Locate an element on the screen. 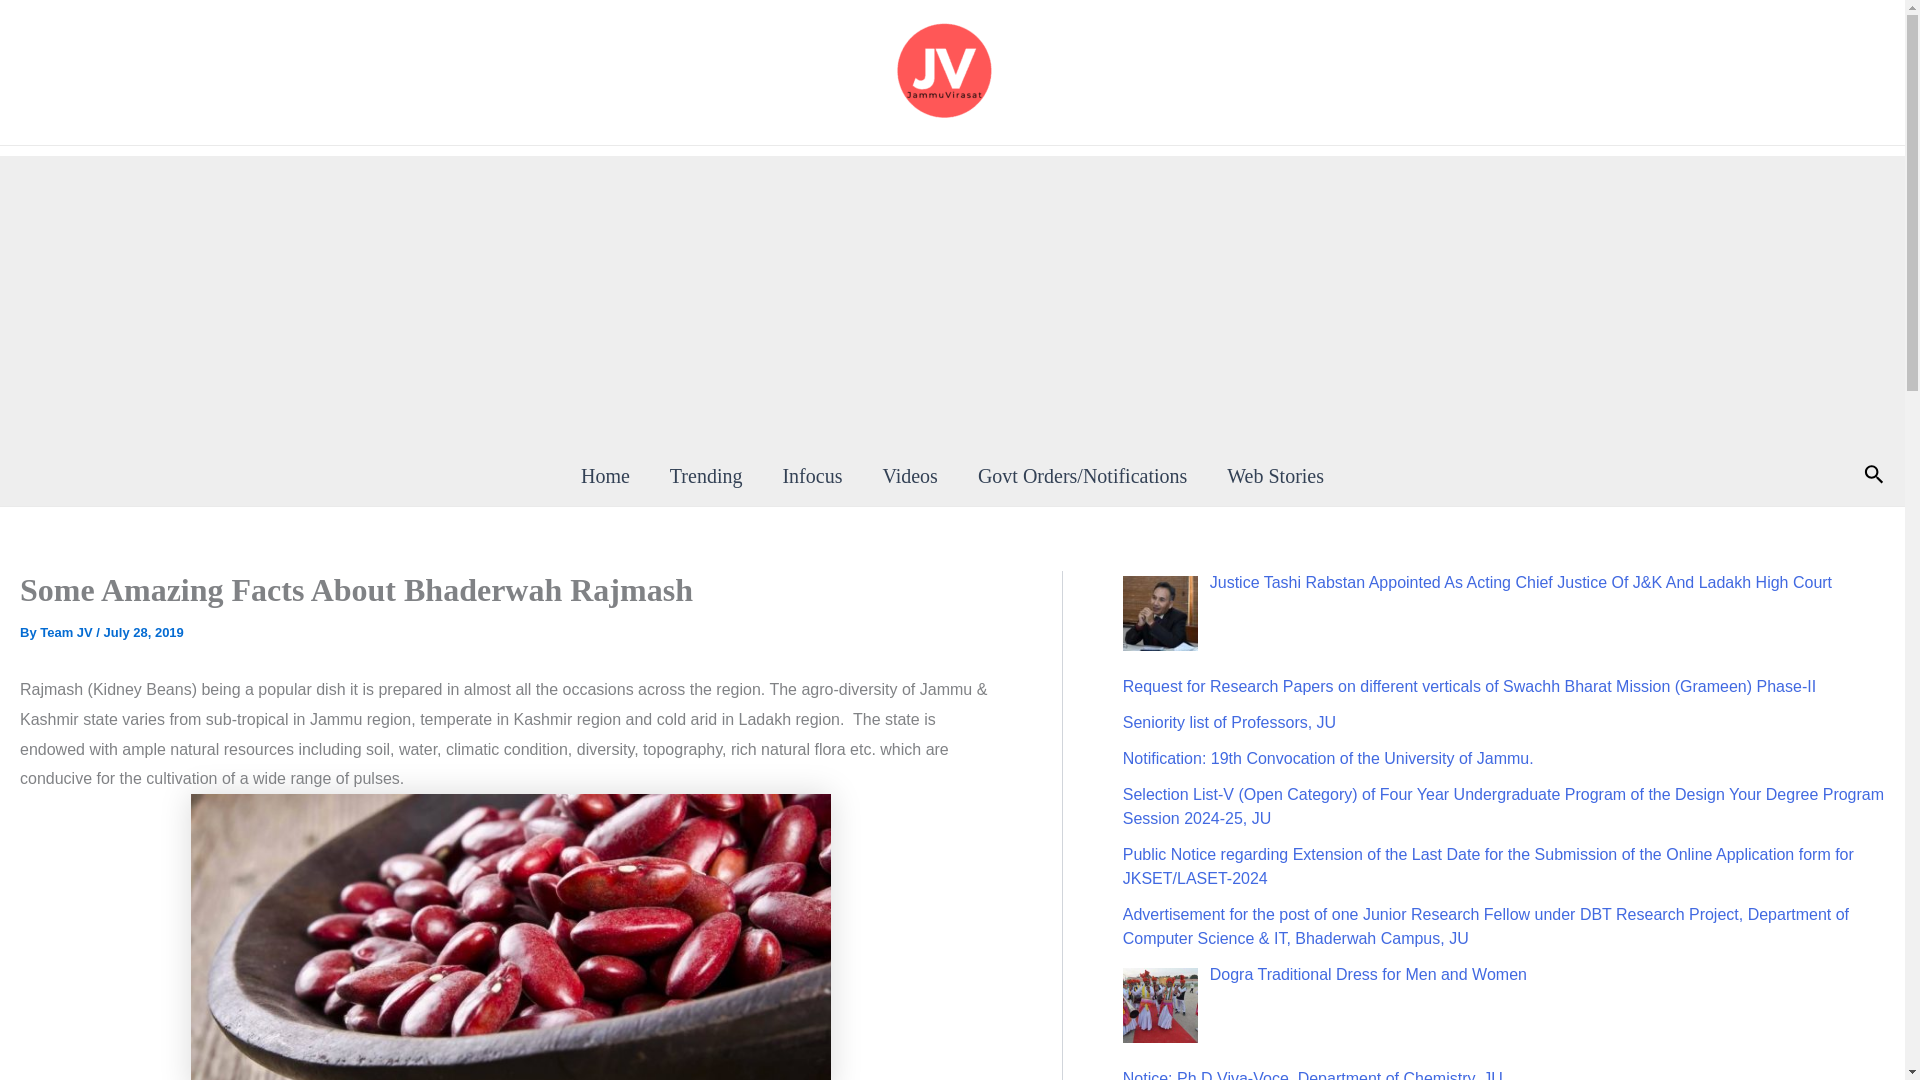 Image resolution: width=1920 pixels, height=1080 pixels. View all posts by Team JV is located at coordinates (68, 632).